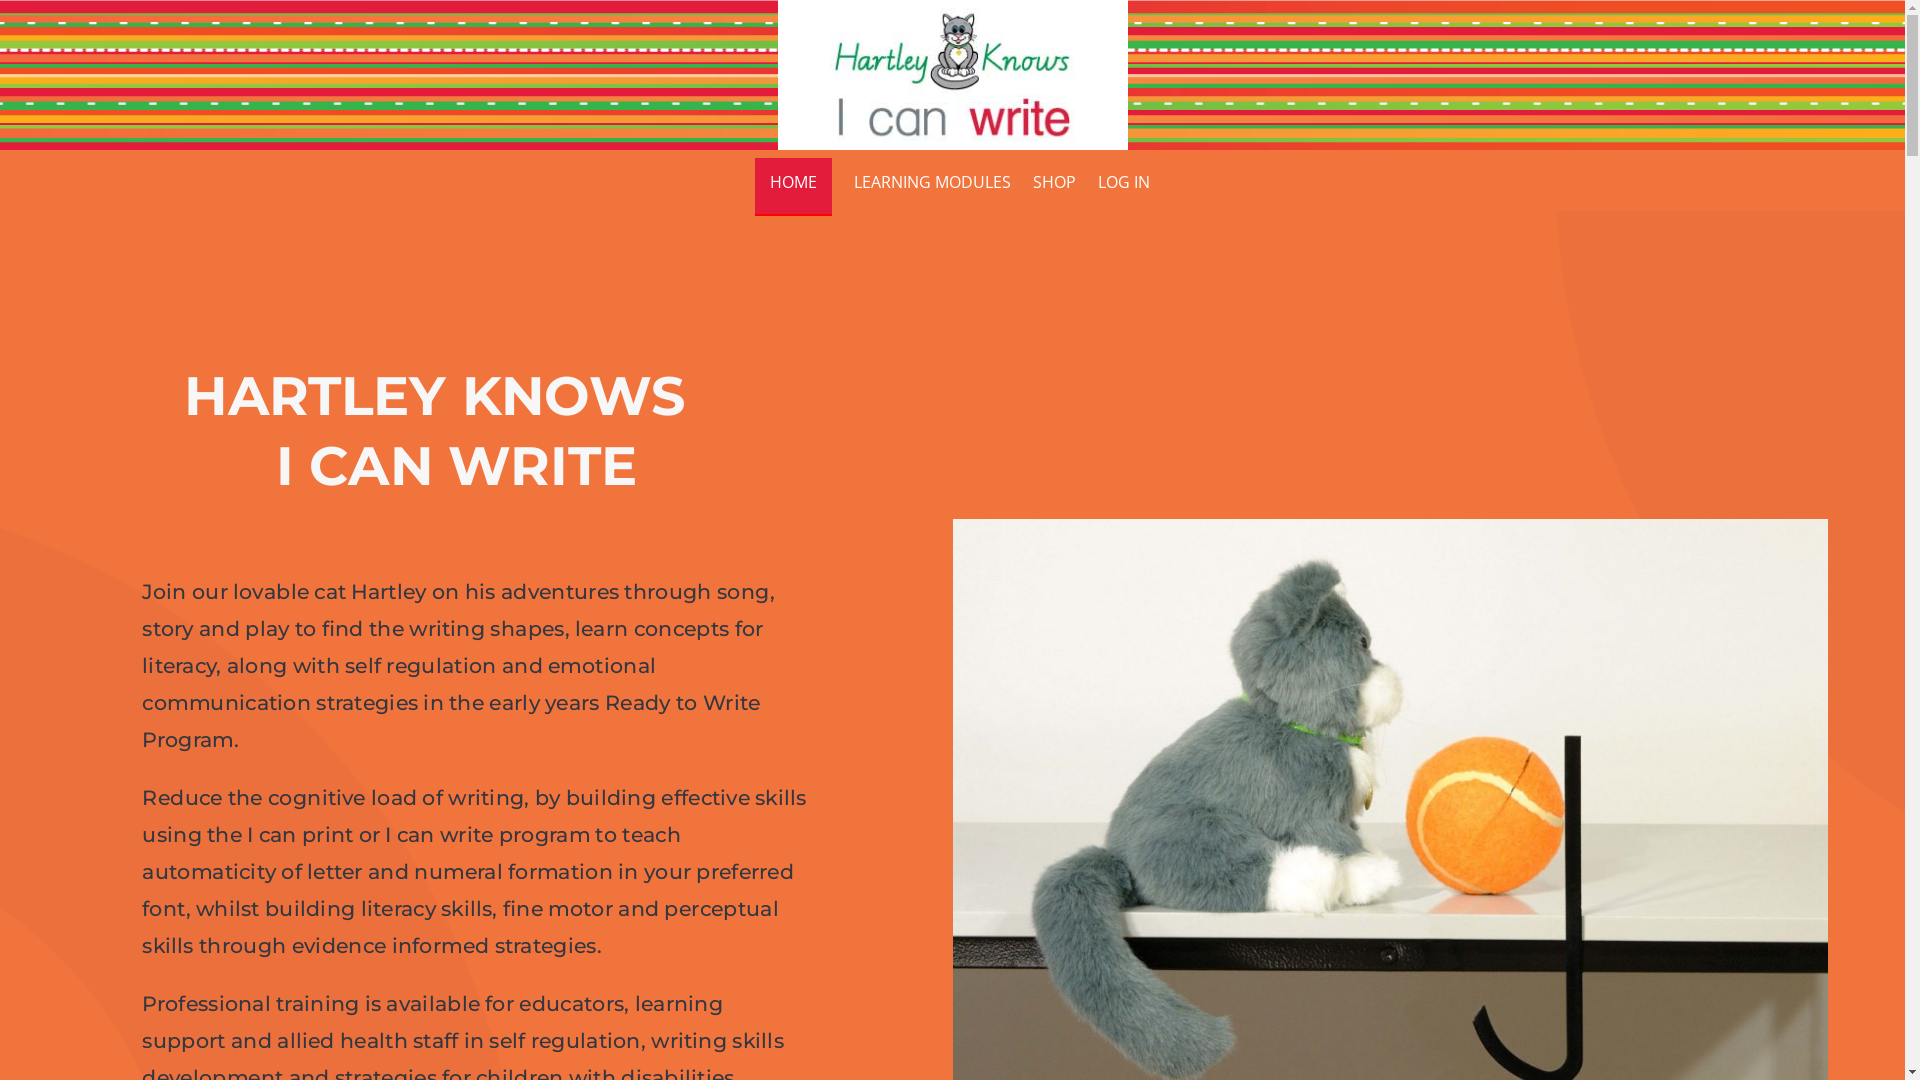 This screenshot has height=1080, width=1920. Describe the element at coordinates (932, 187) in the screenshot. I see `LEARNING MODULES` at that location.